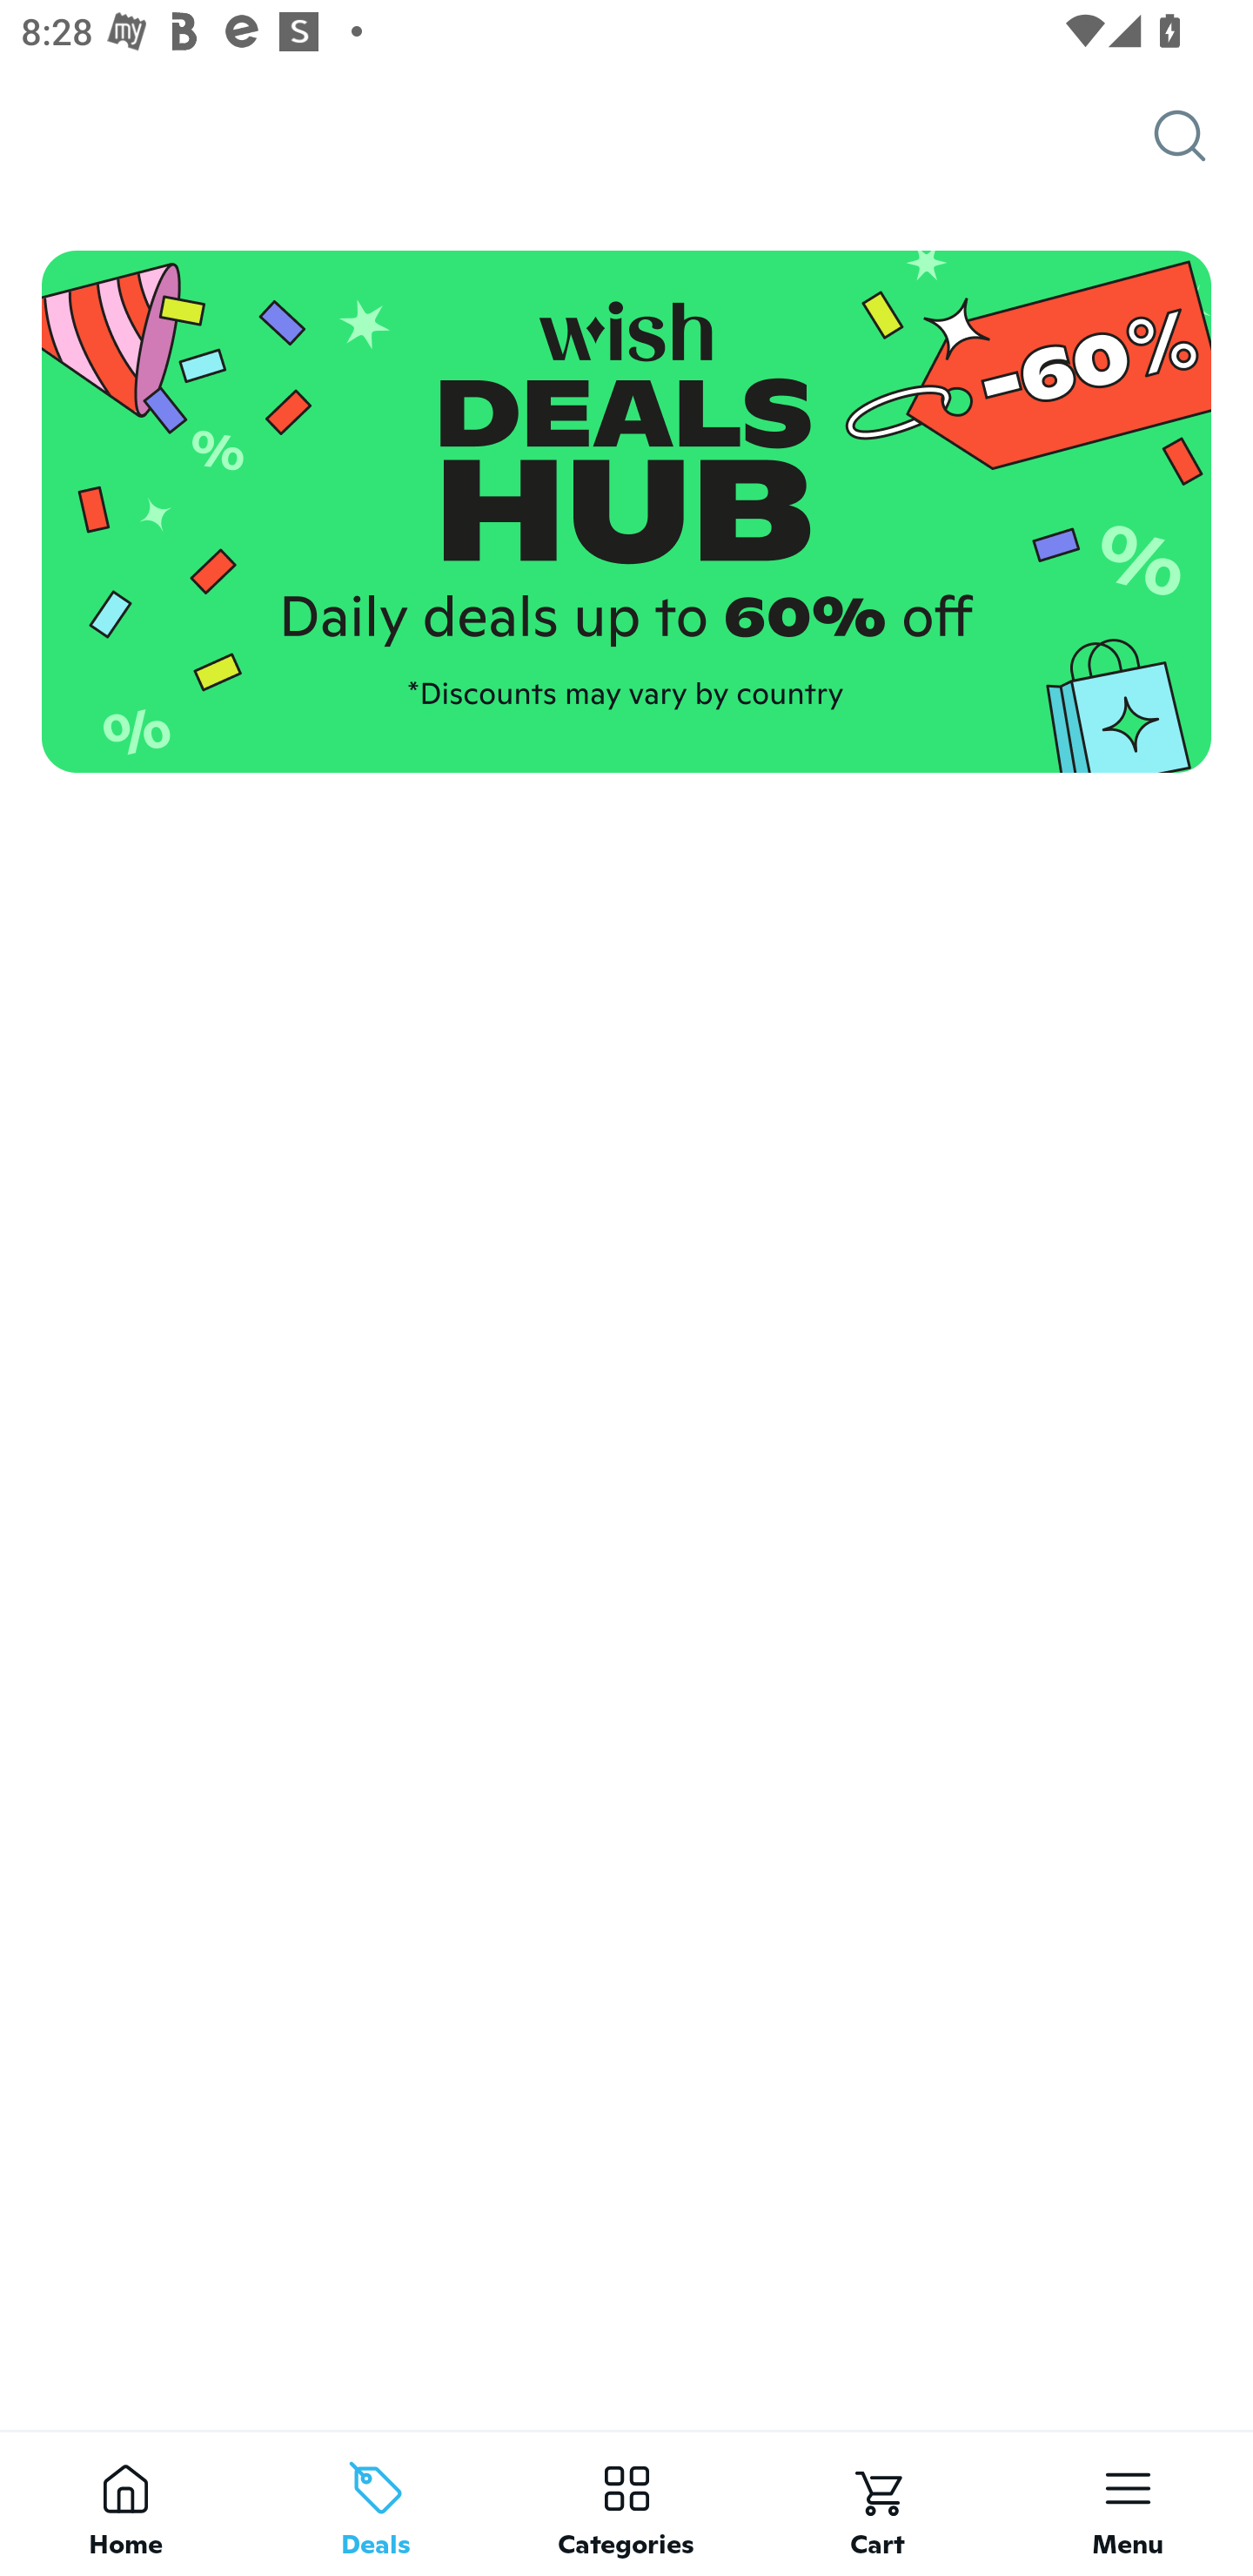  Describe the element at coordinates (1128, 2503) in the screenshot. I see `Menu` at that location.